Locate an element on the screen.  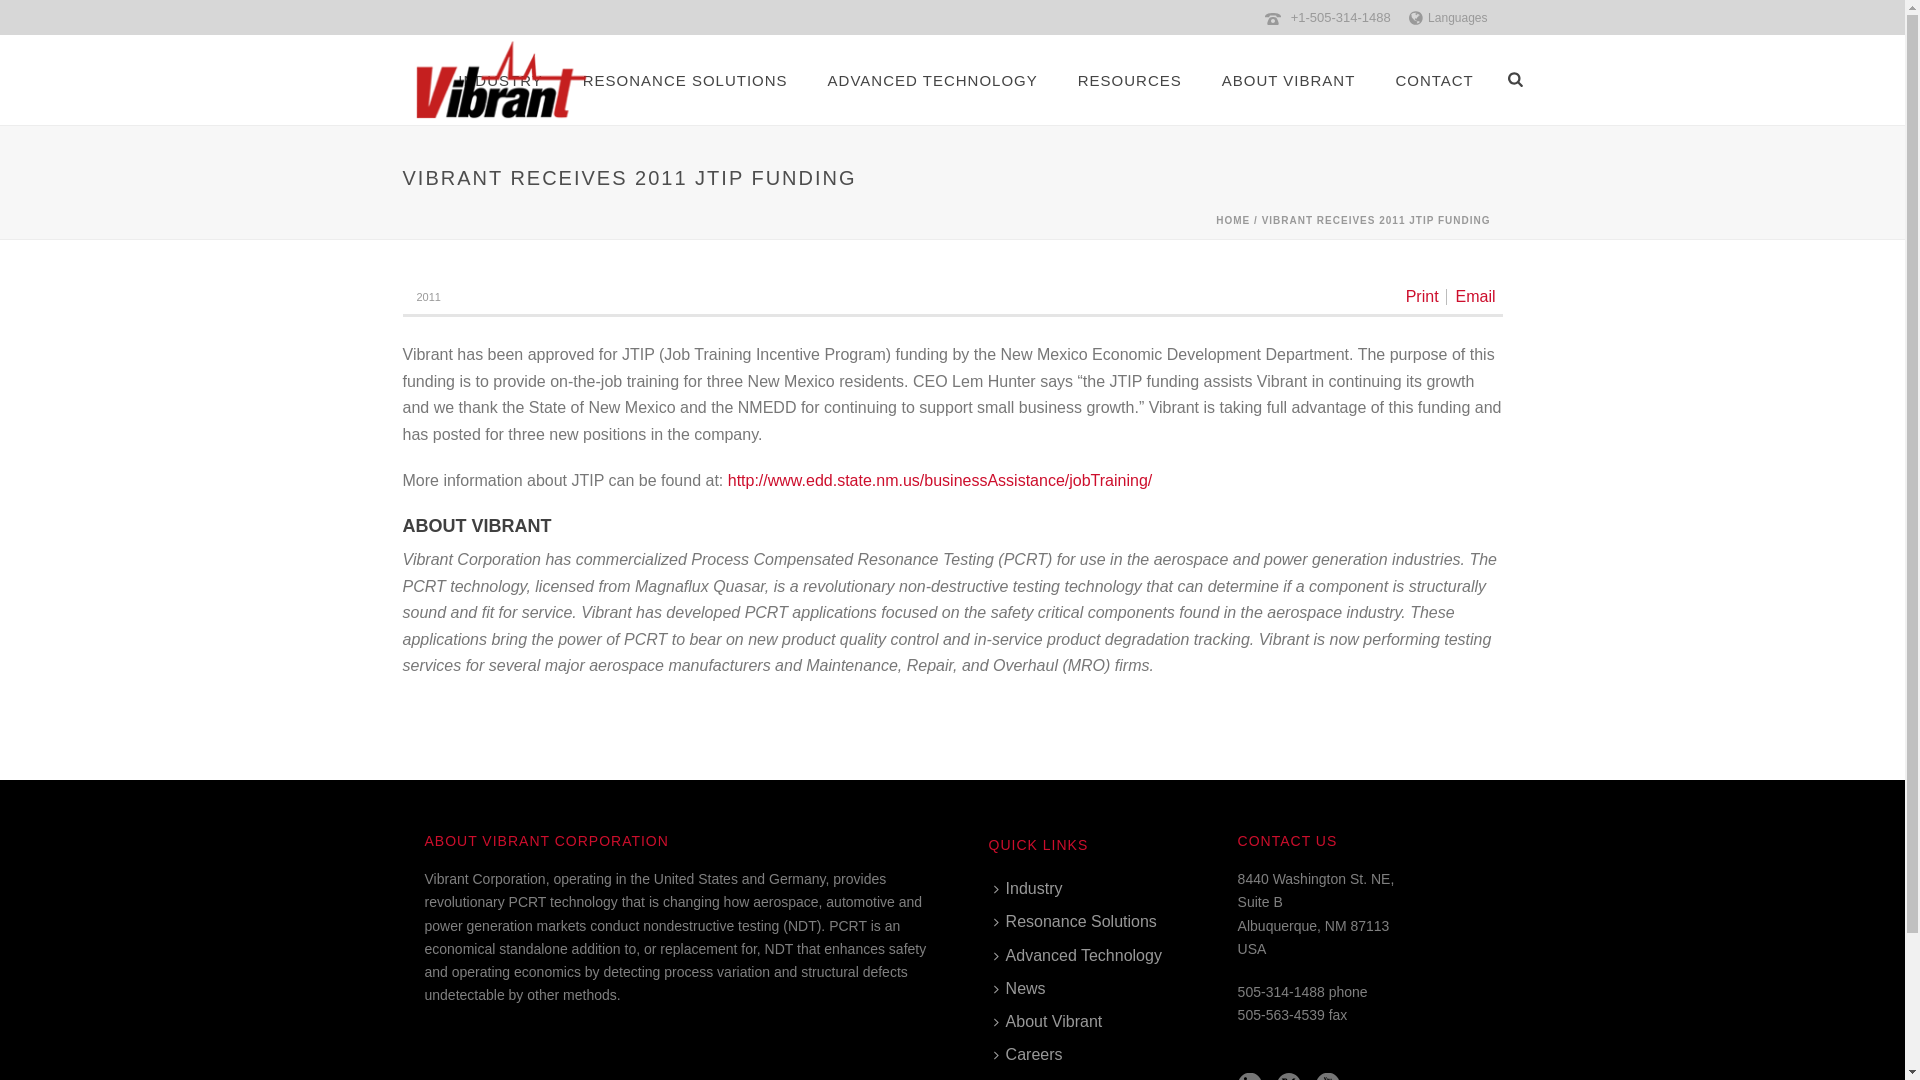
ADVANCED TECHNOLOGY is located at coordinates (932, 80).